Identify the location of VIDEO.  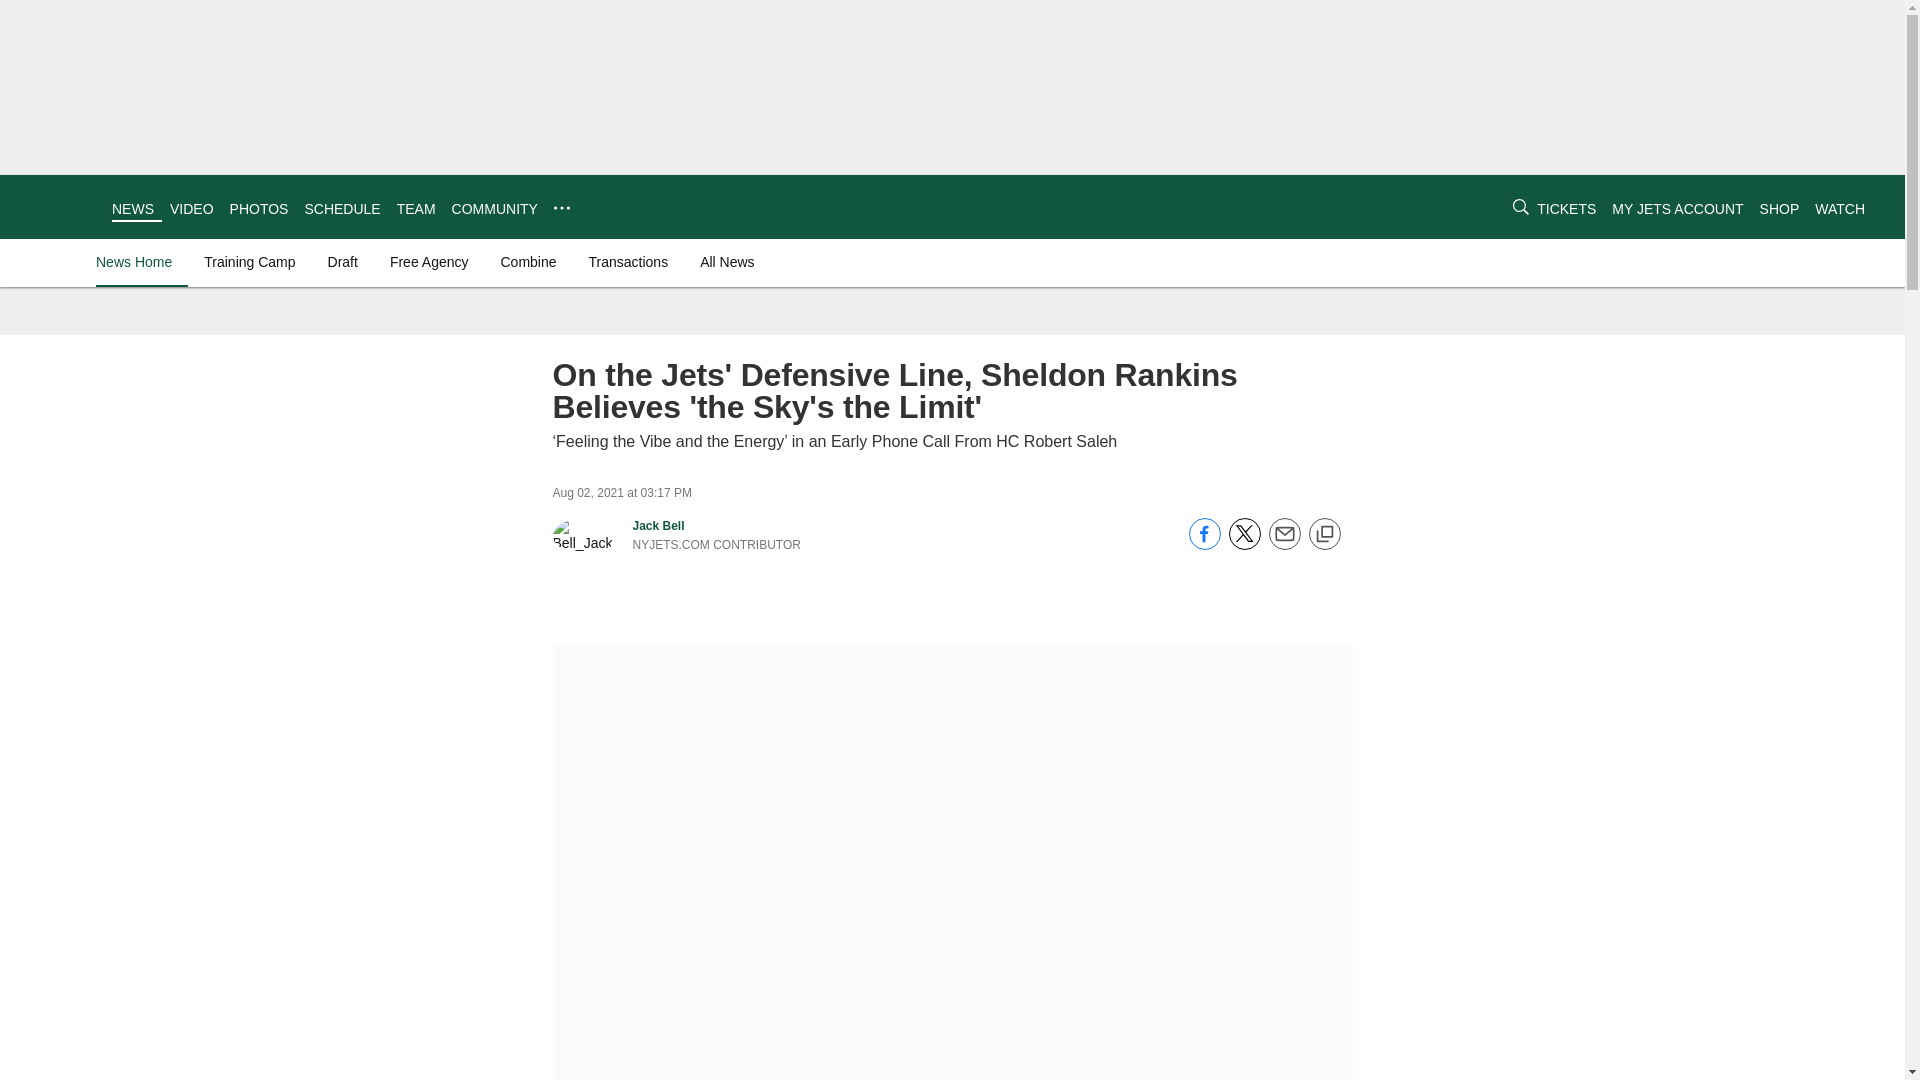
(192, 208).